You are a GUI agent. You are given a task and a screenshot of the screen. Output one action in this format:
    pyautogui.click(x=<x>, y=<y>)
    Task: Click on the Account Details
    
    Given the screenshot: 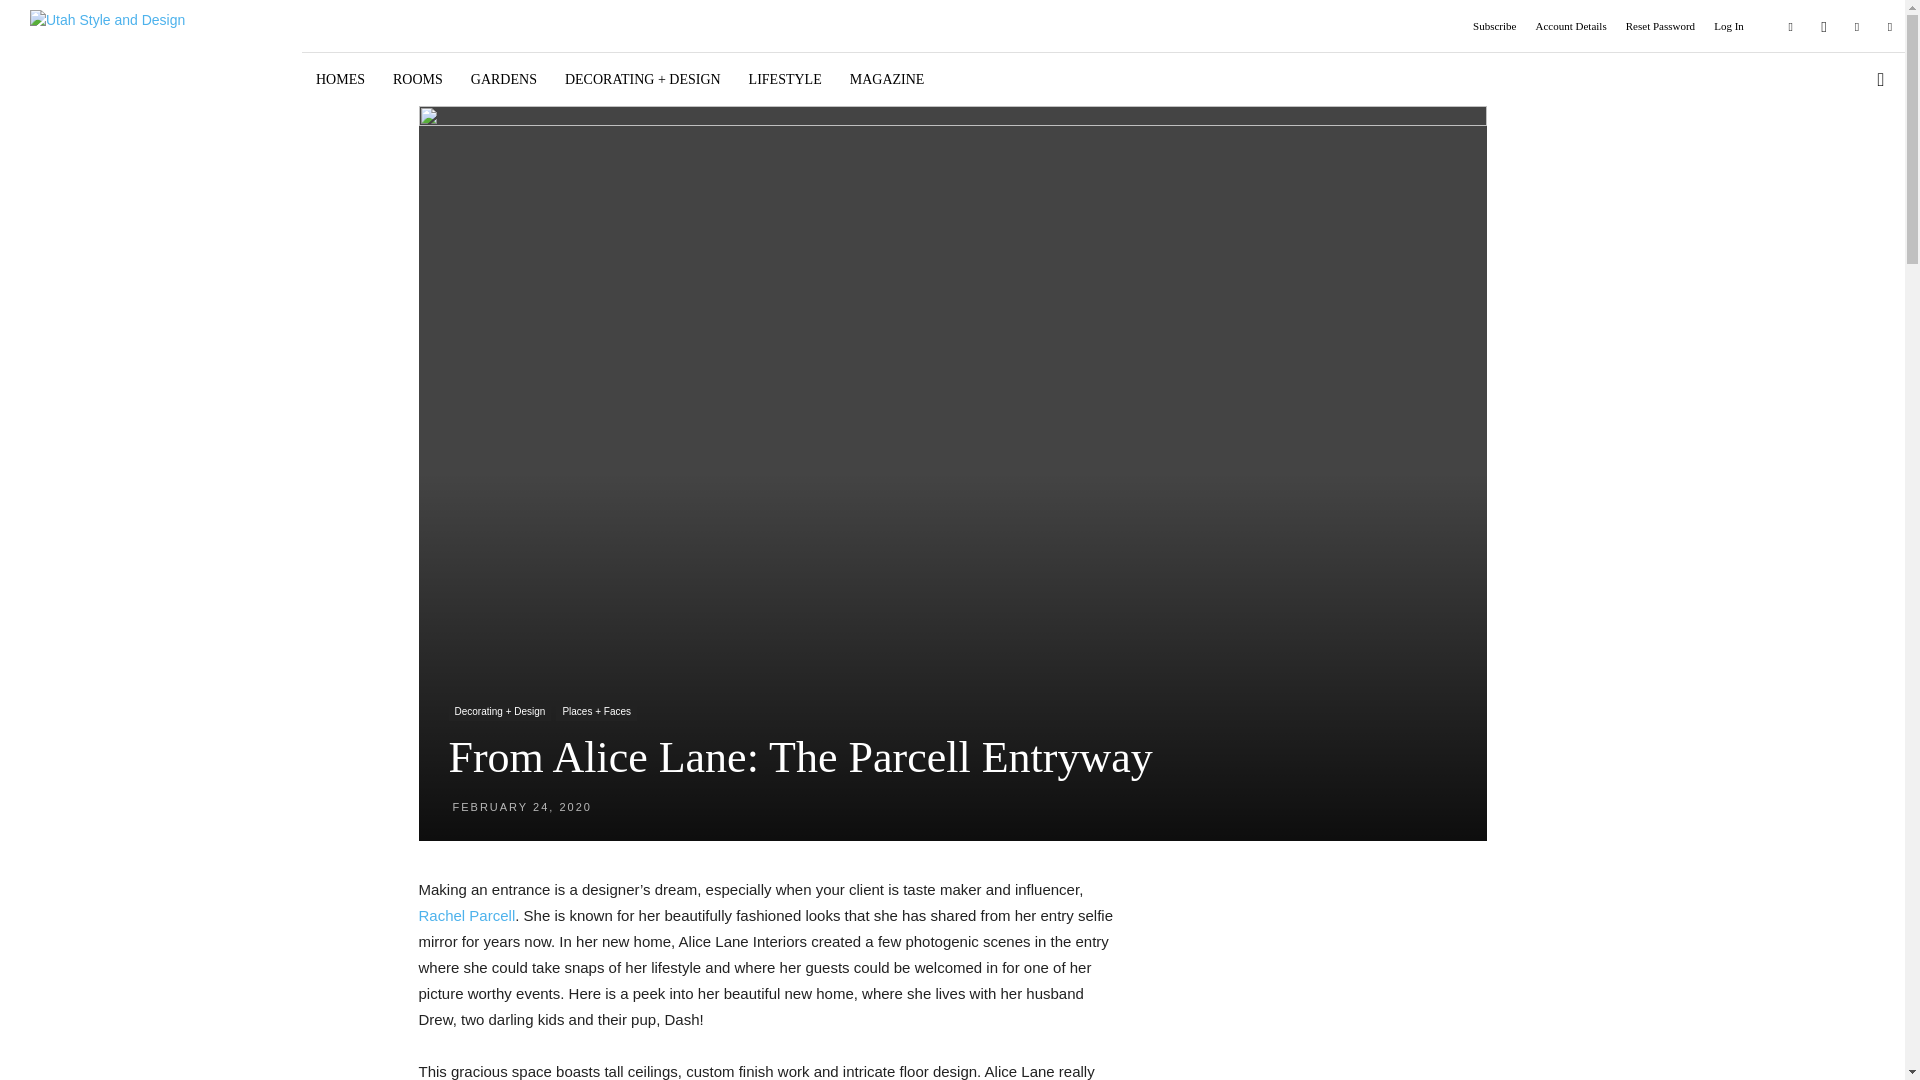 What is the action you would take?
    pyautogui.click(x=1572, y=26)
    